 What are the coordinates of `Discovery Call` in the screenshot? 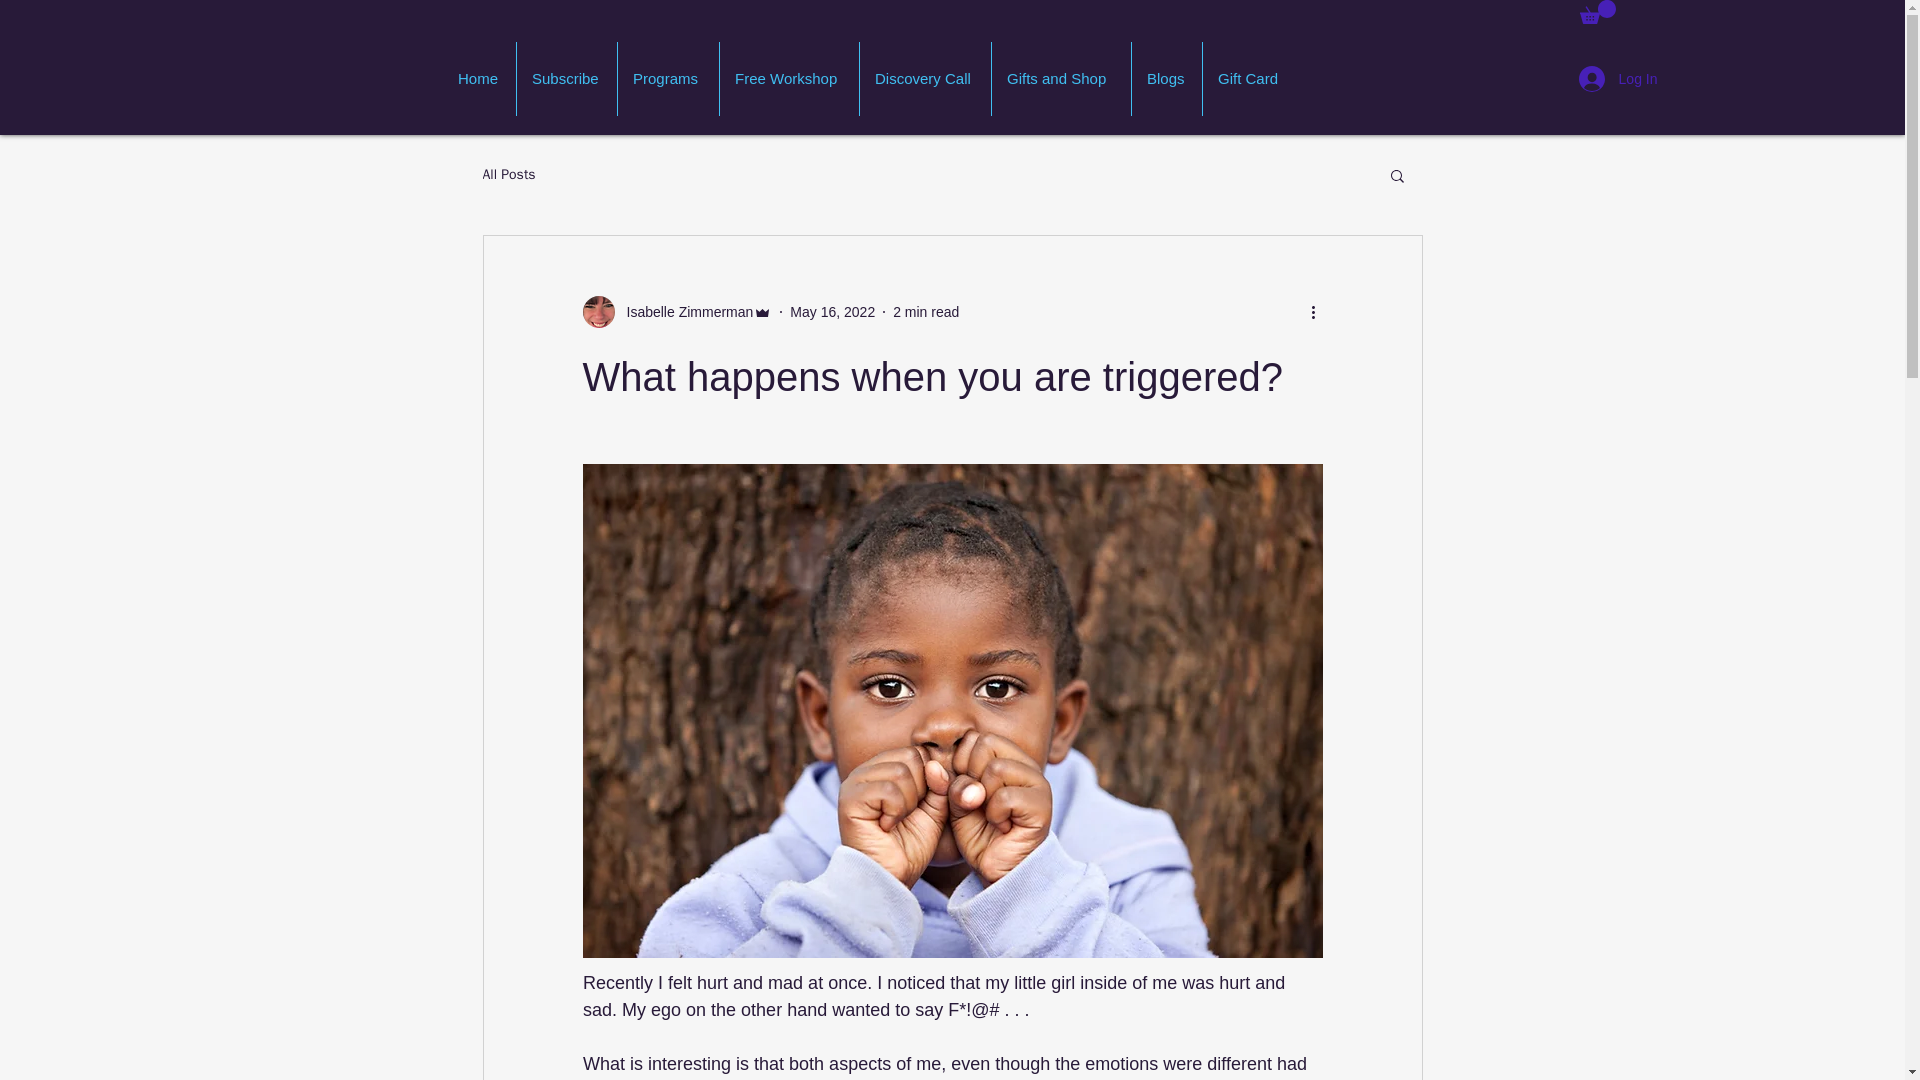 It's located at (925, 78).